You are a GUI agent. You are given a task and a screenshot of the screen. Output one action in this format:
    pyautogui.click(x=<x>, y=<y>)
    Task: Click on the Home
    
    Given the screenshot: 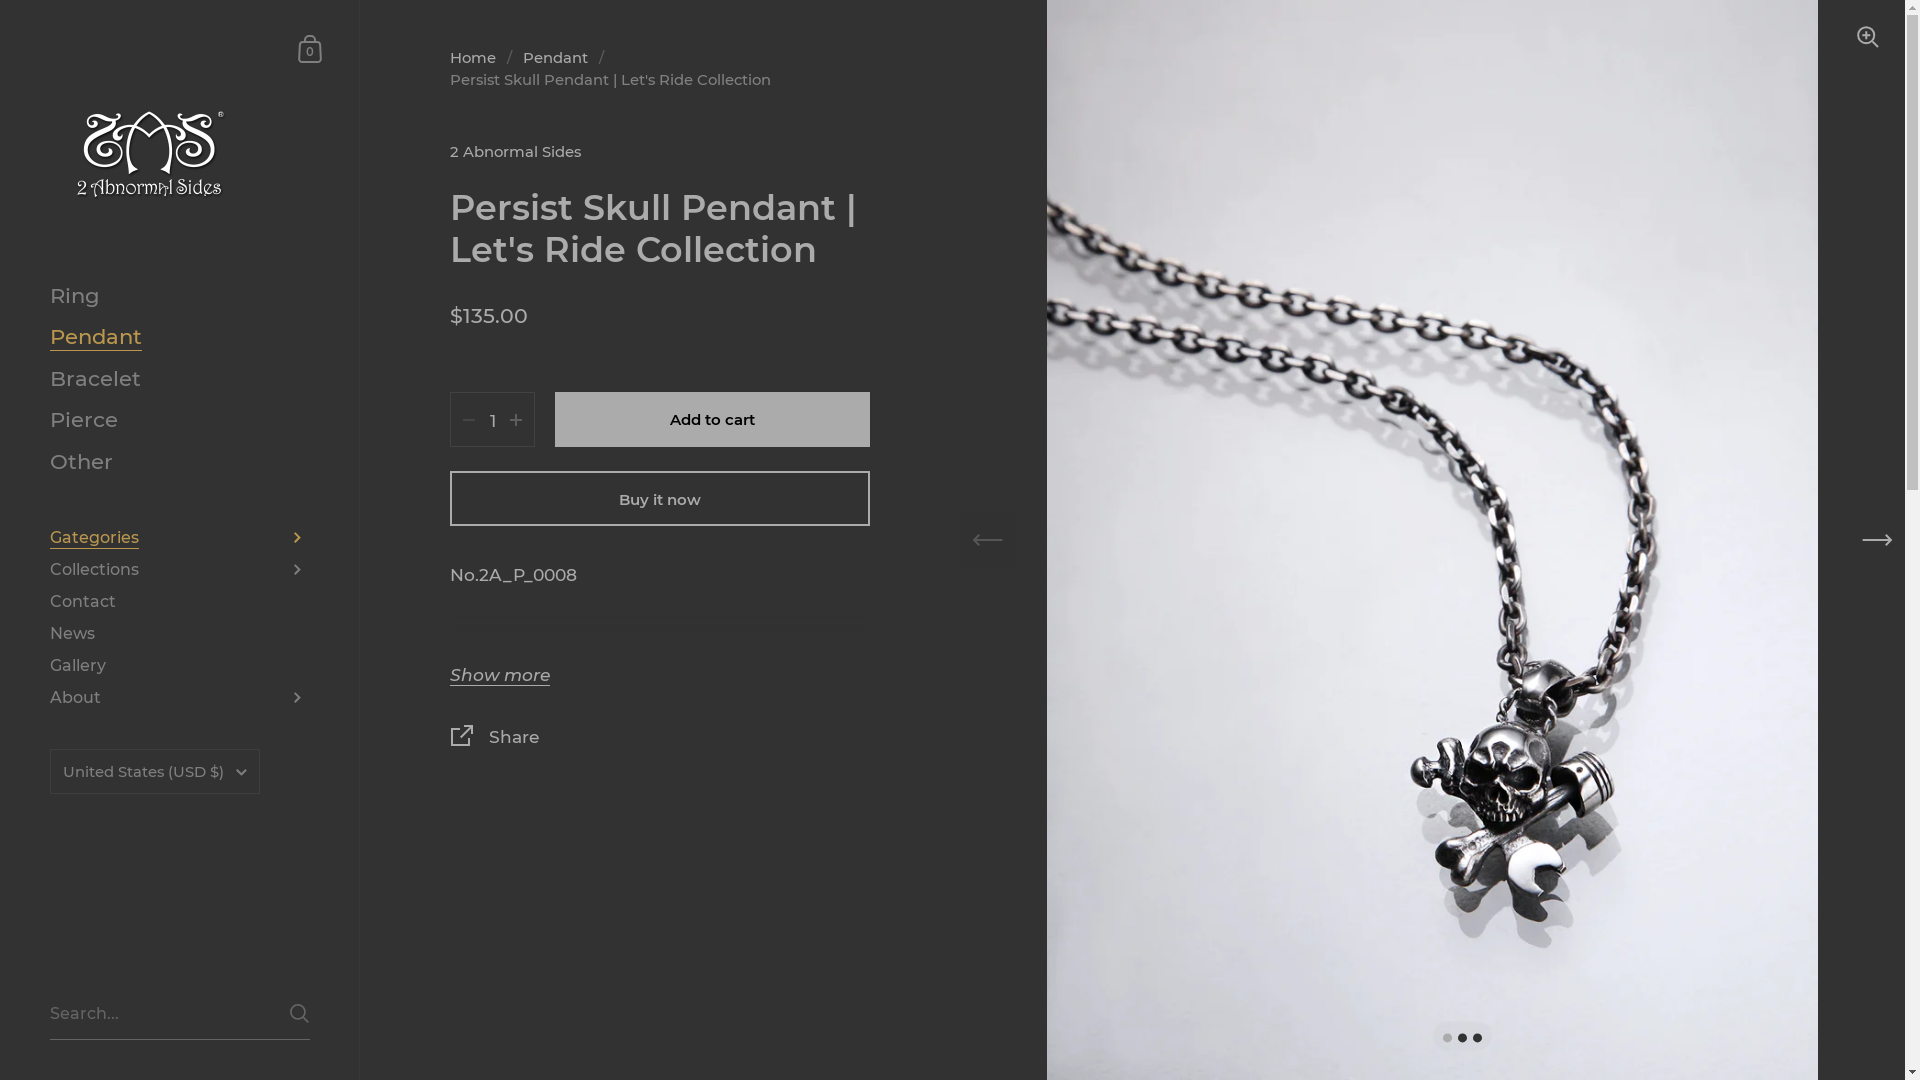 What is the action you would take?
    pyautogui.click(x=473, y=58)
    